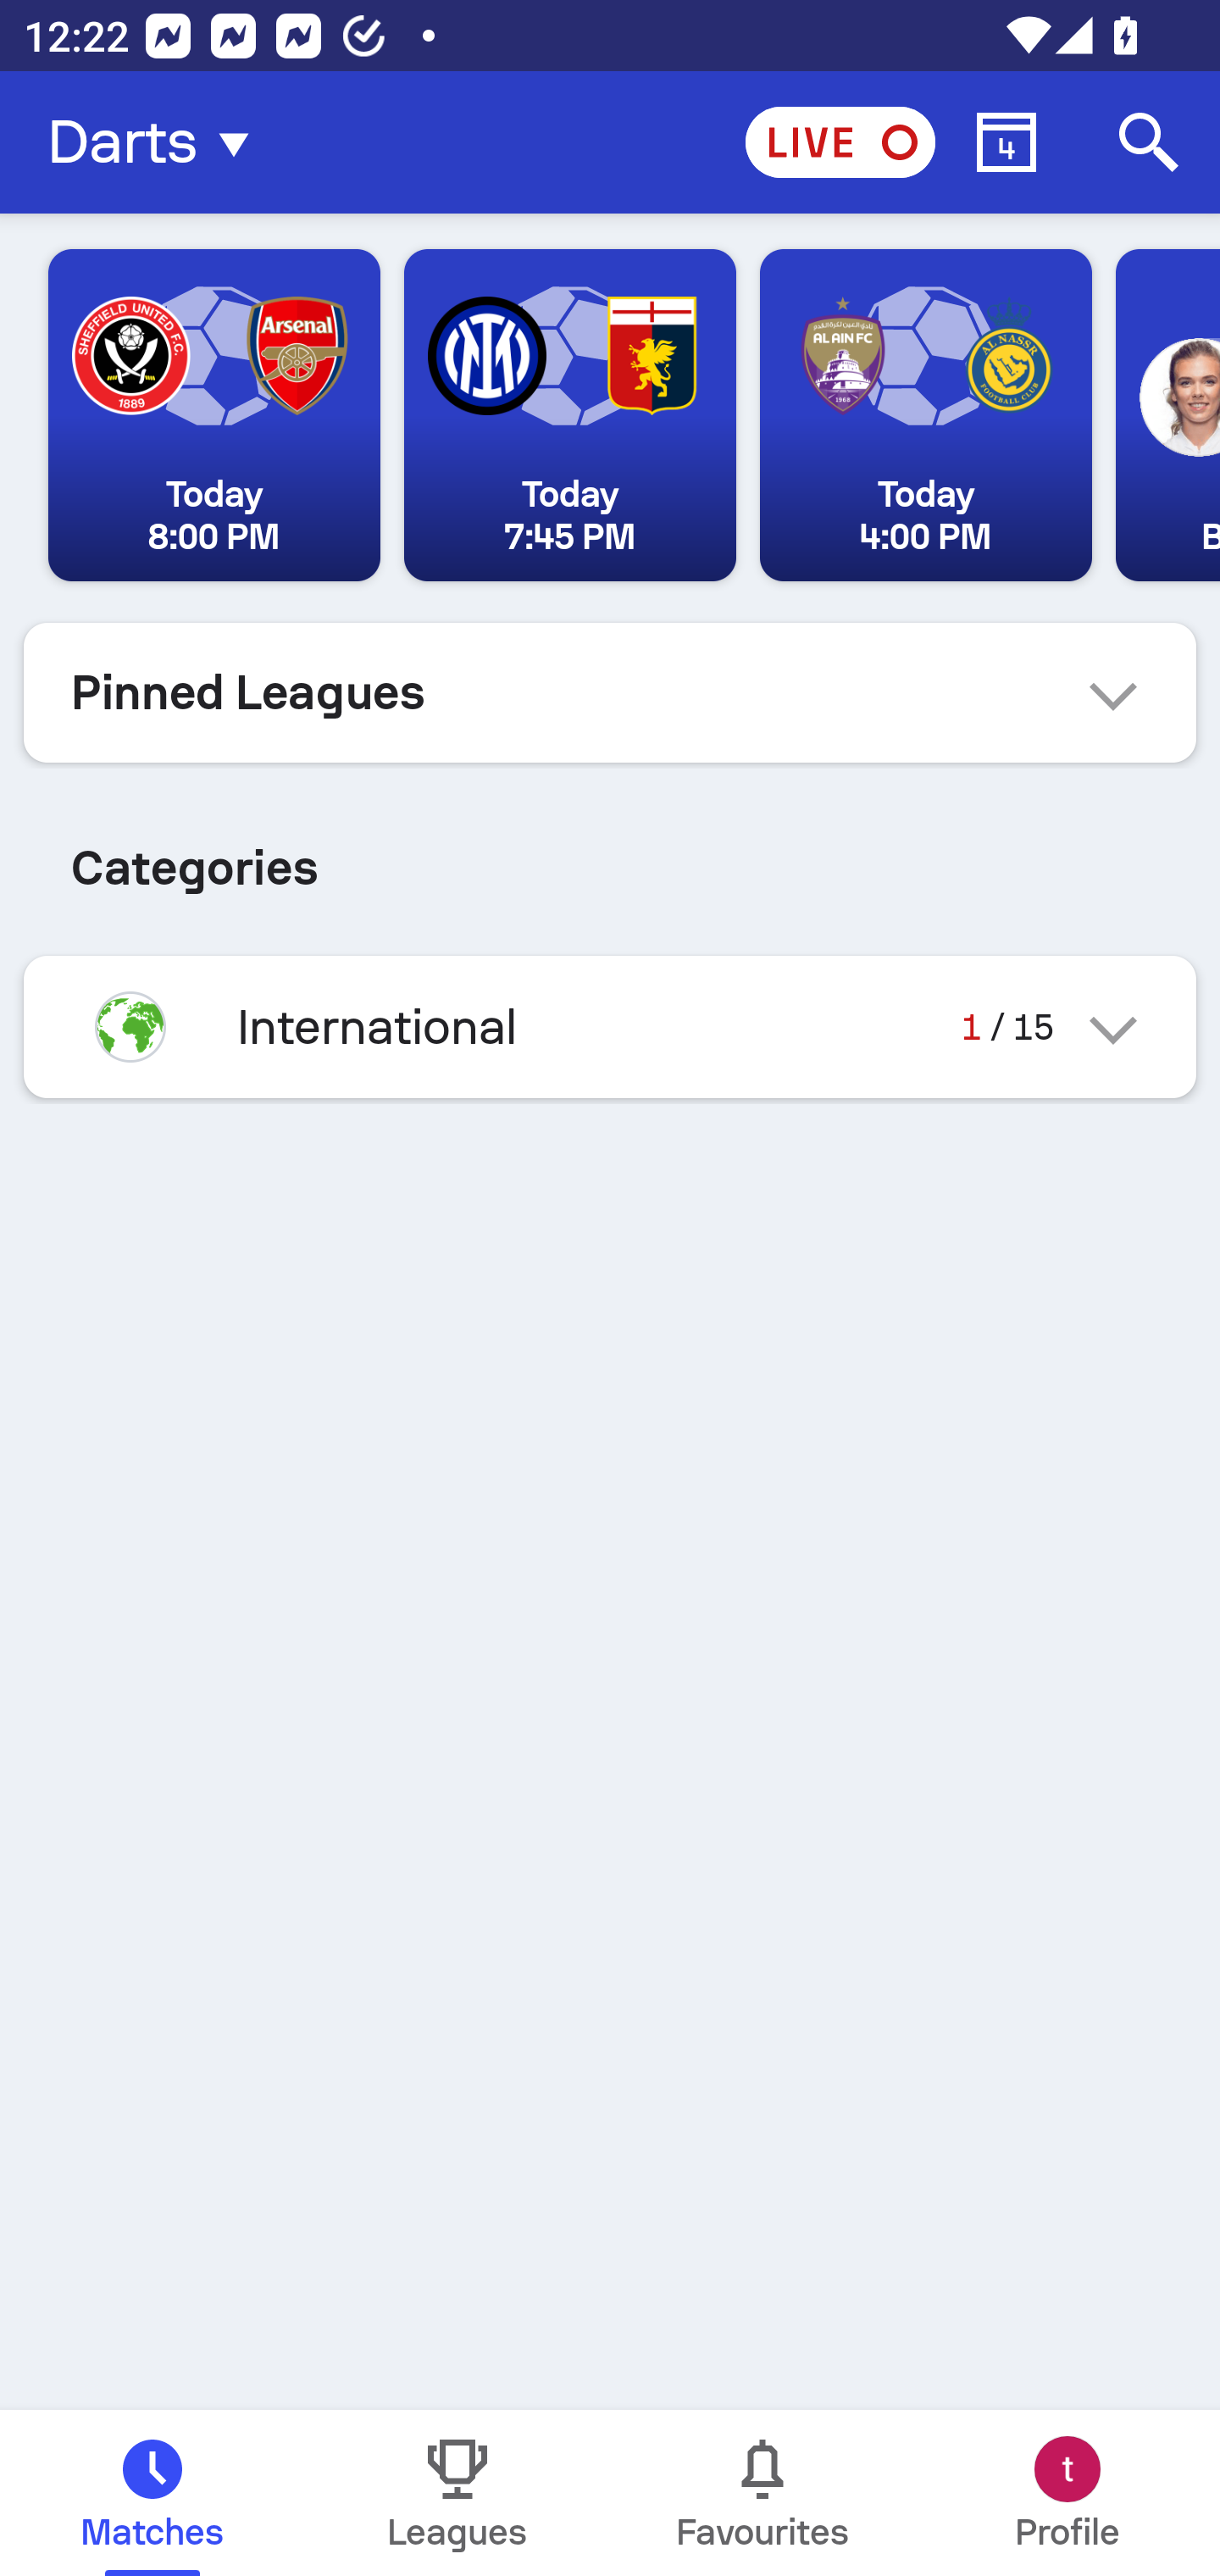  I want to click on Favourites, so click(762, 2493).